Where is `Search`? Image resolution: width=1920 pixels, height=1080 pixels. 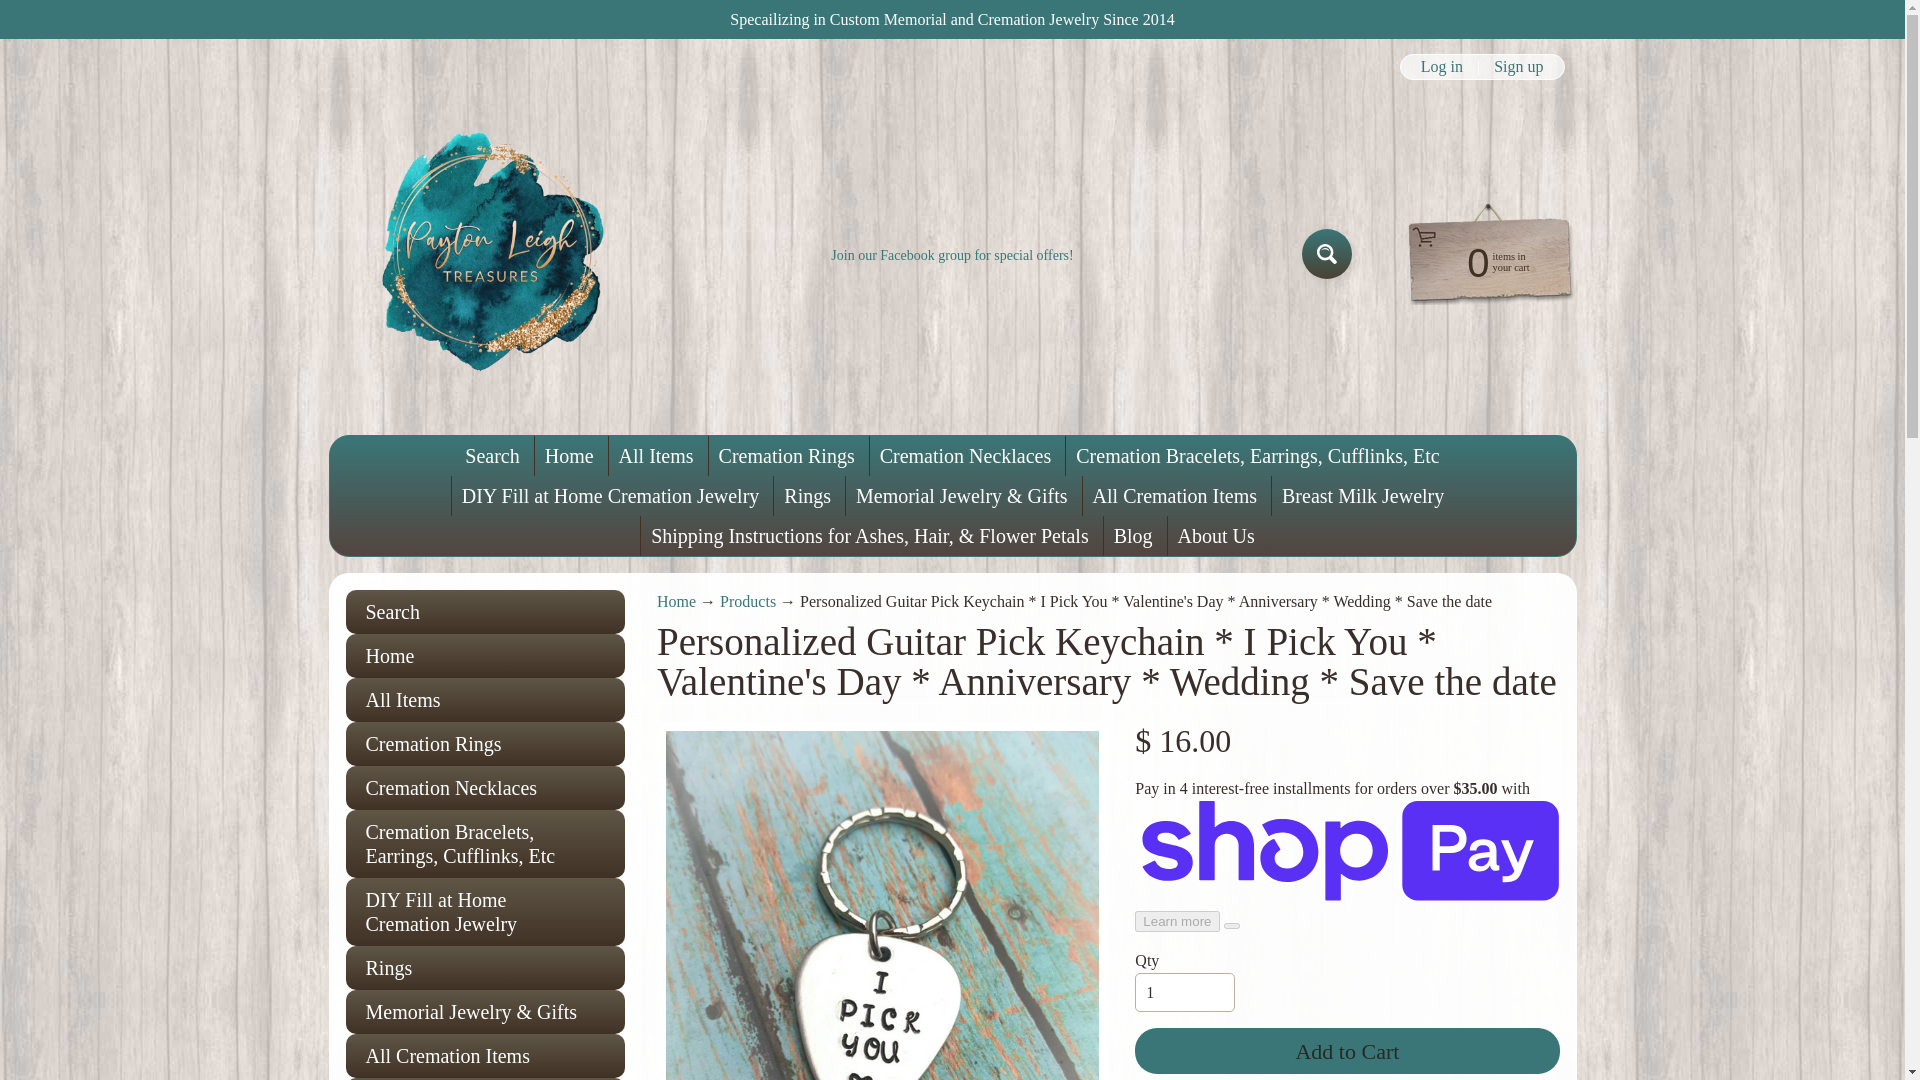 Search is located at coordinates (492, 228).